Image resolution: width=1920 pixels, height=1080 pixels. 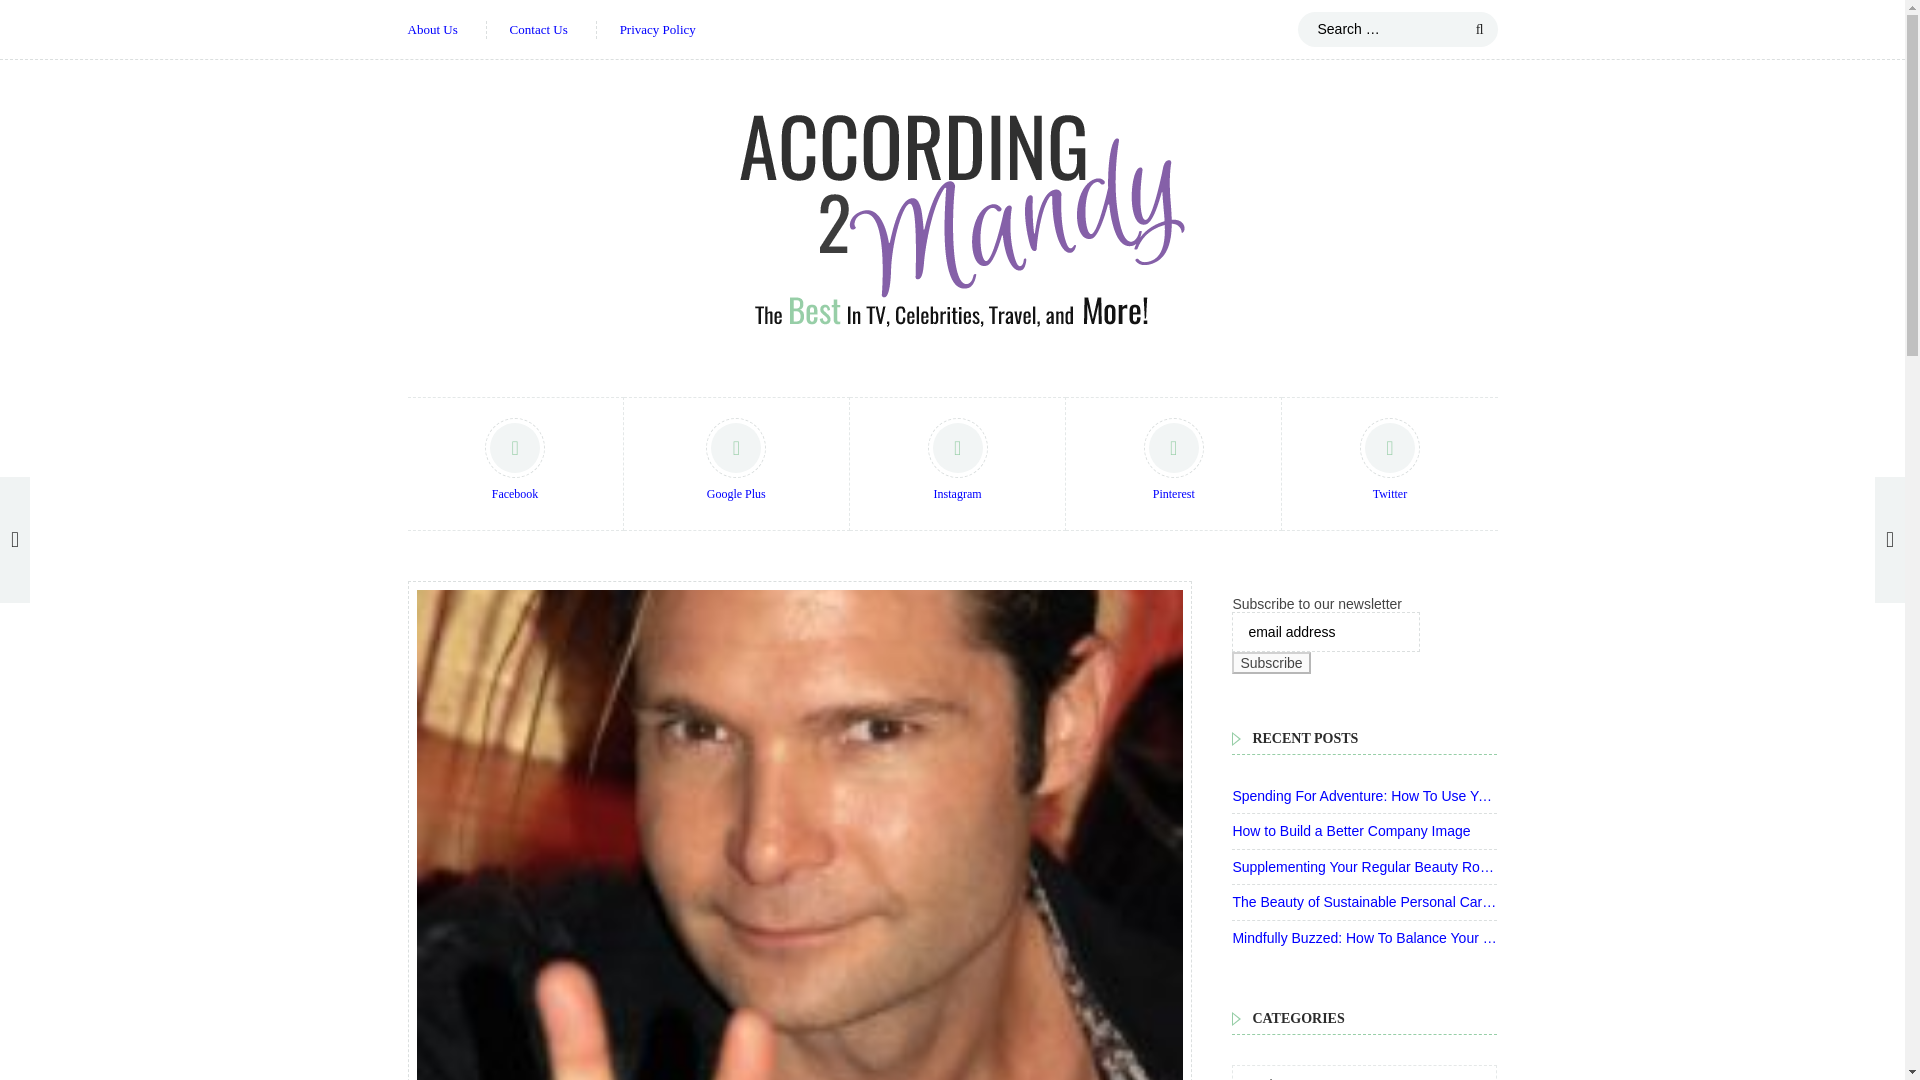 What do you see at coordinates (1389, 464) in the screenshot?
I see `Twitter` at bounding box center [1389, 464].